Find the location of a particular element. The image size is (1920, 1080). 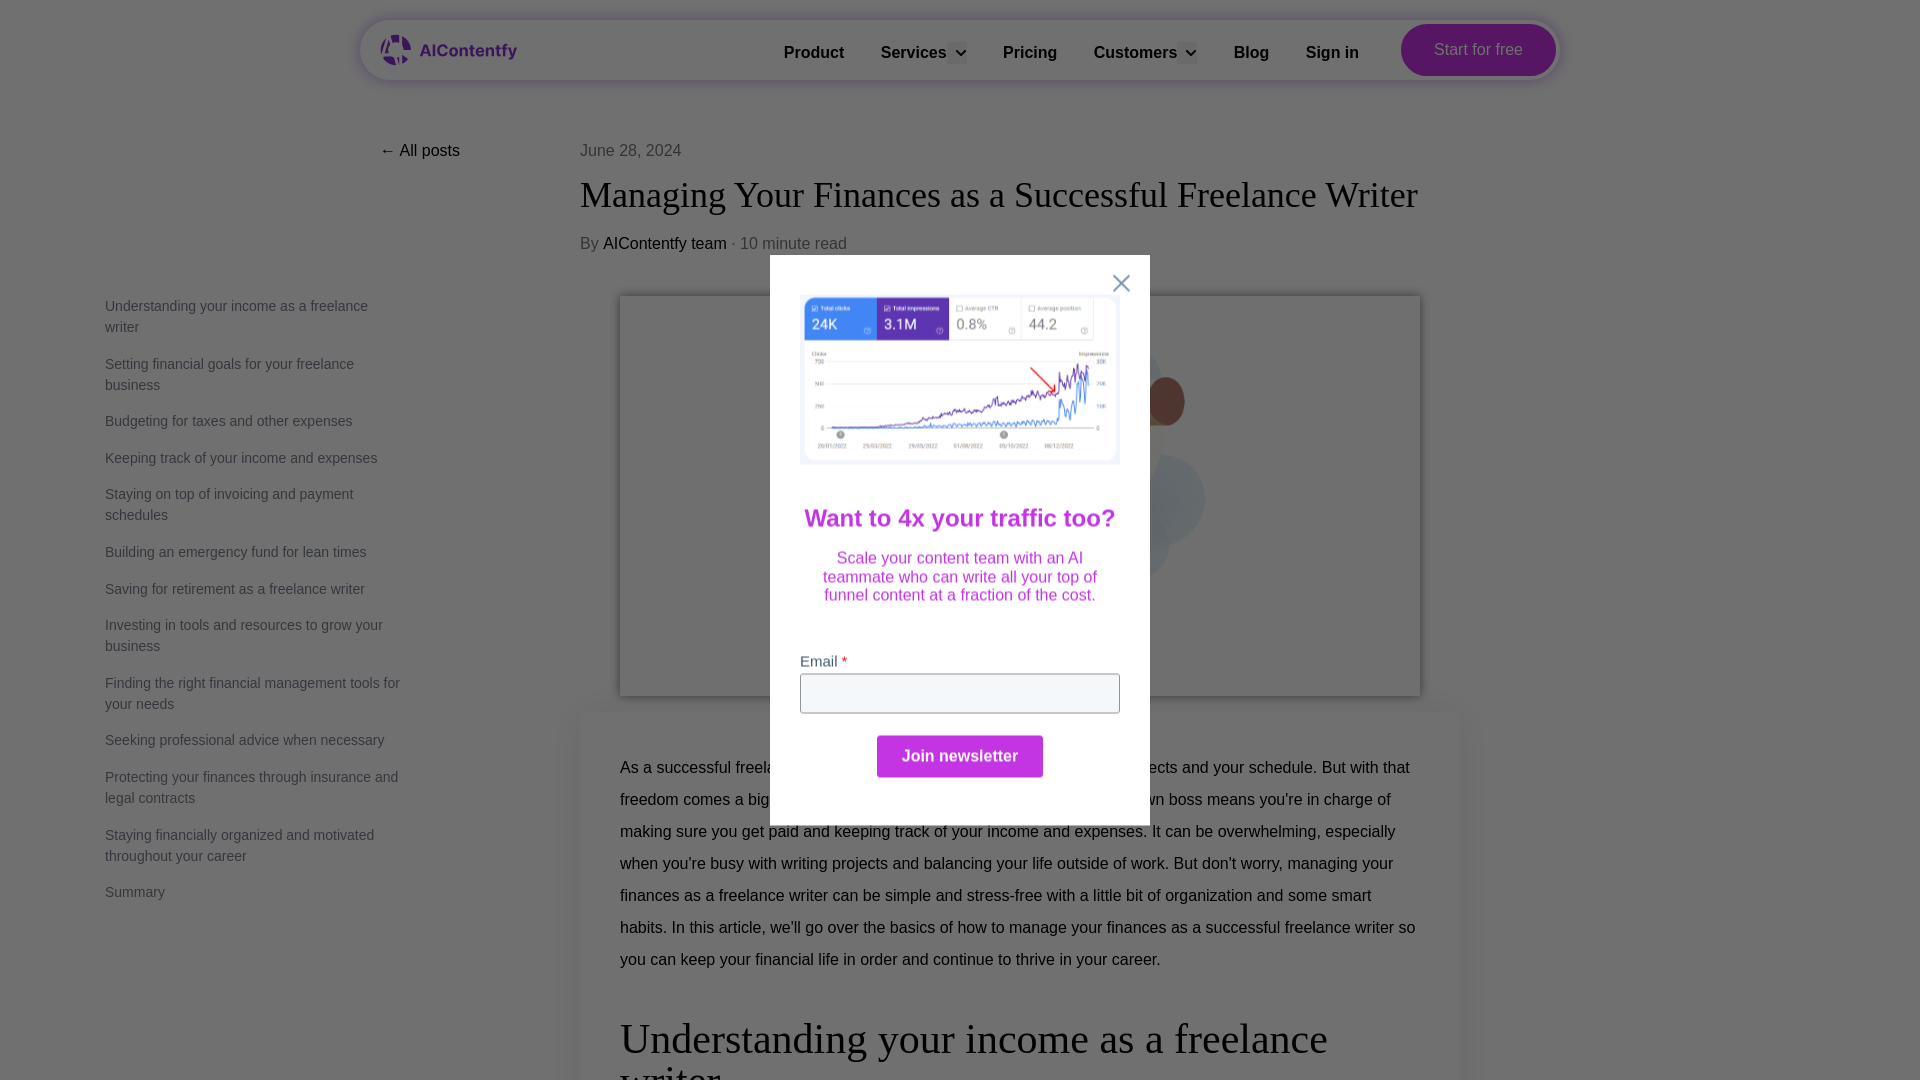

Staying on top of invoicing and payment schedules is located at coordinates (244, 504).